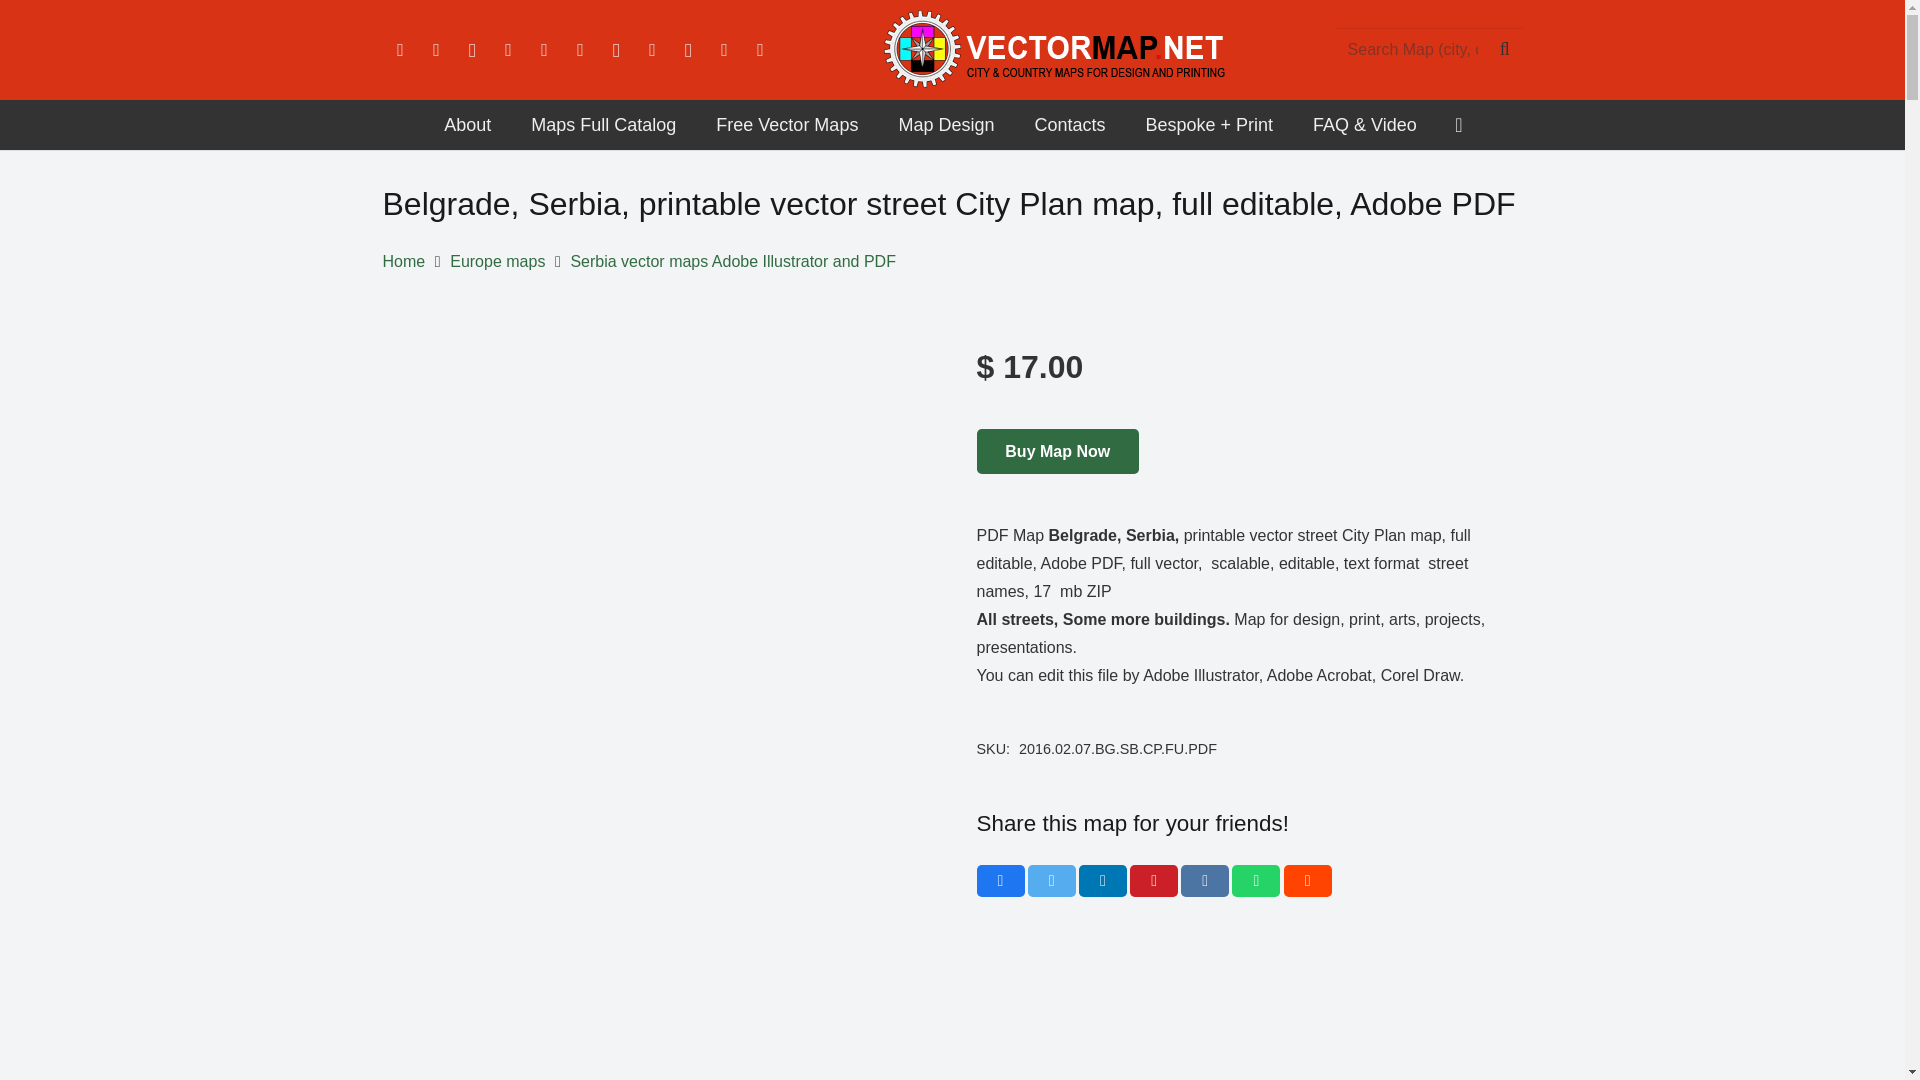 The width and height of the screenshot is (1920, 1080). What do you see at coordinates (759, 50) in the screenshot?
I see `EBAY` at bounding box center [759, 50].